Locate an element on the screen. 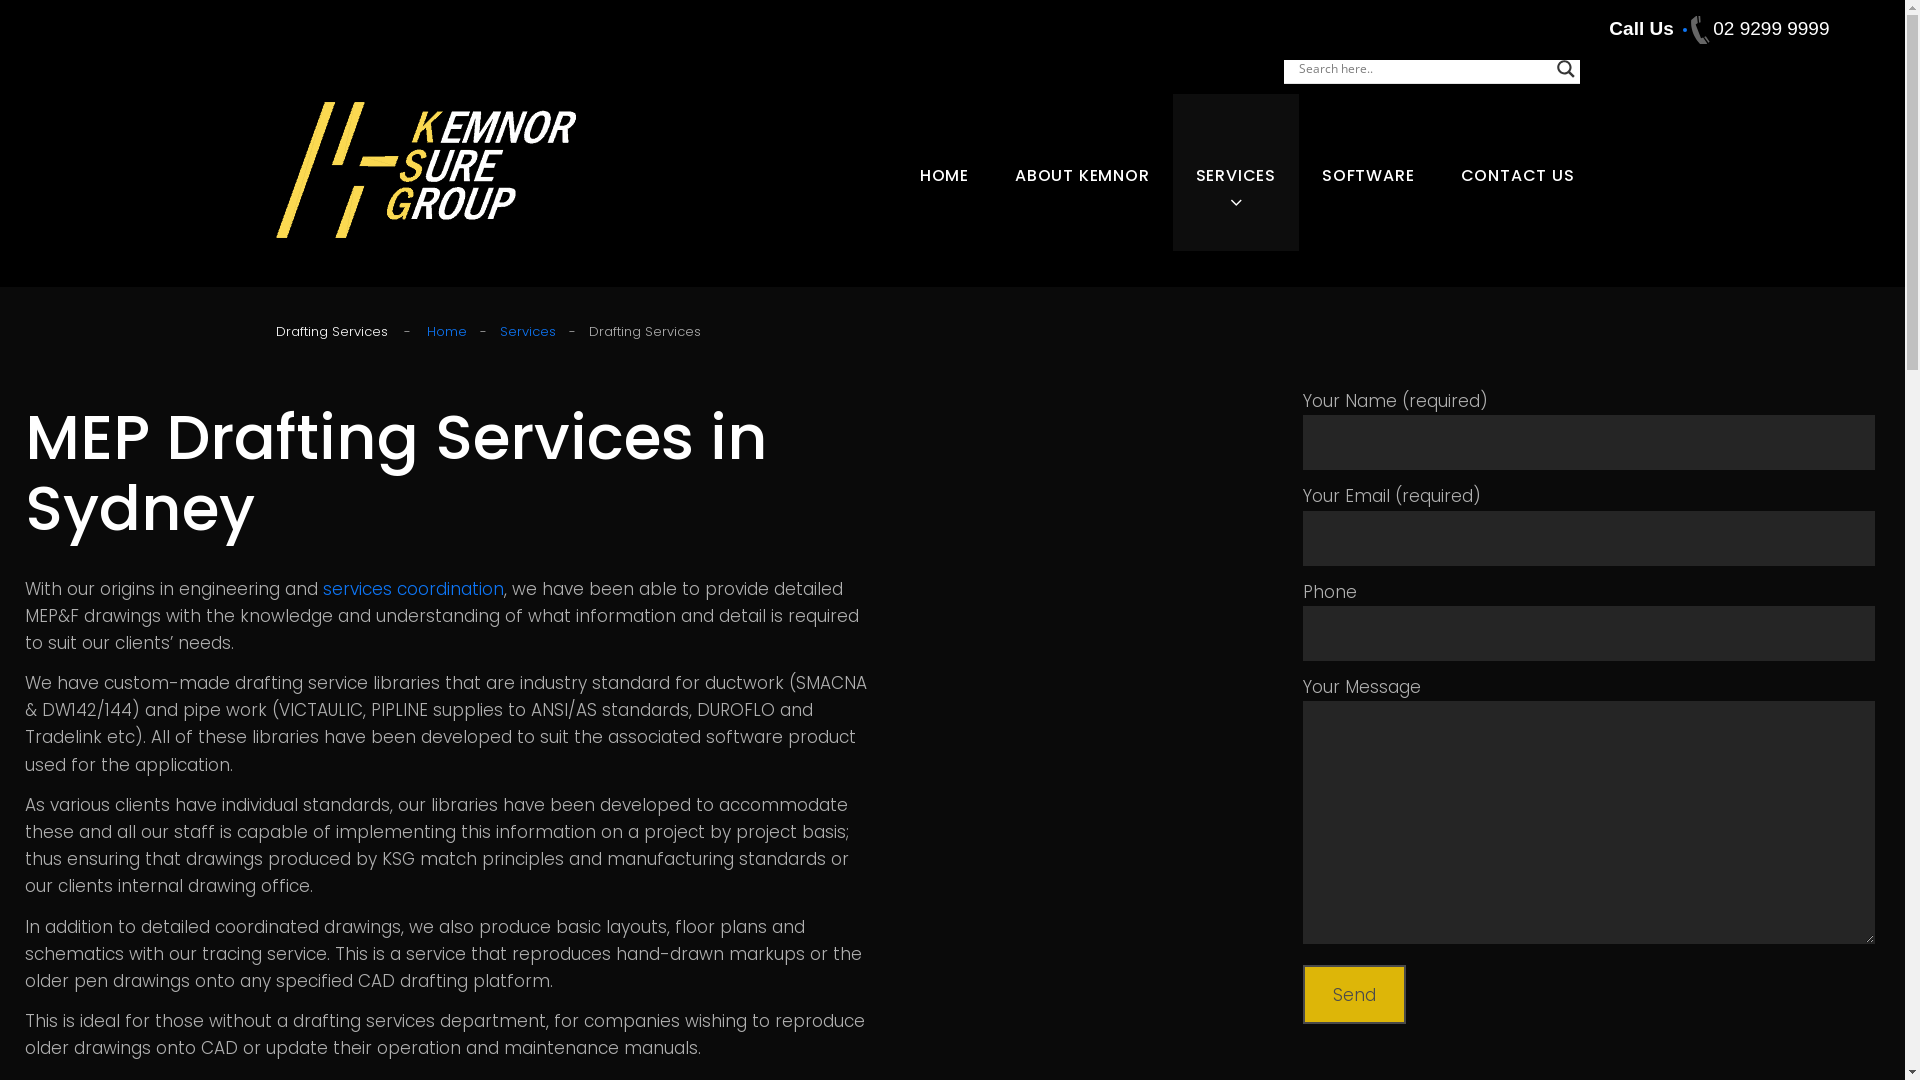  Send is located at coordinates (1354, 994).